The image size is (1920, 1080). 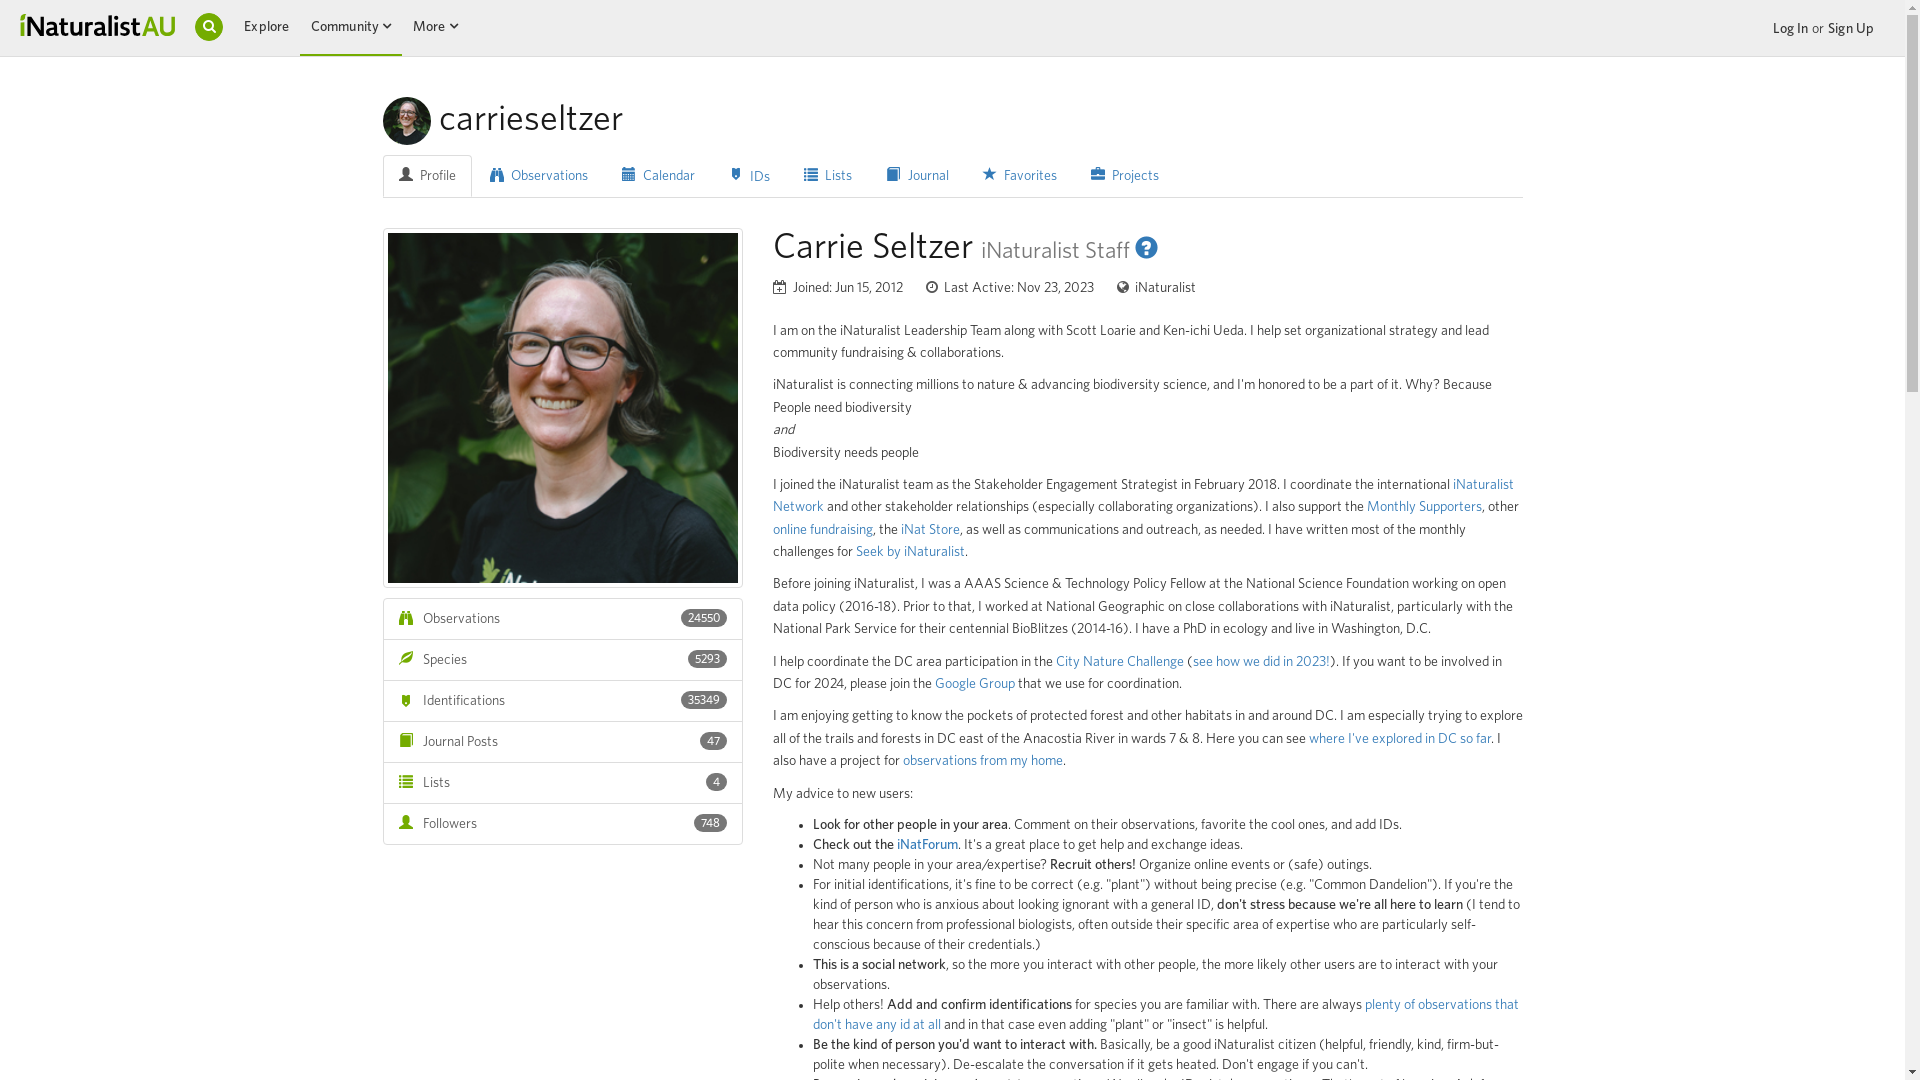 What do you see at coordinates (750, 176) in the screenshot?
I see `IDs` at bounding box center [750, 176].